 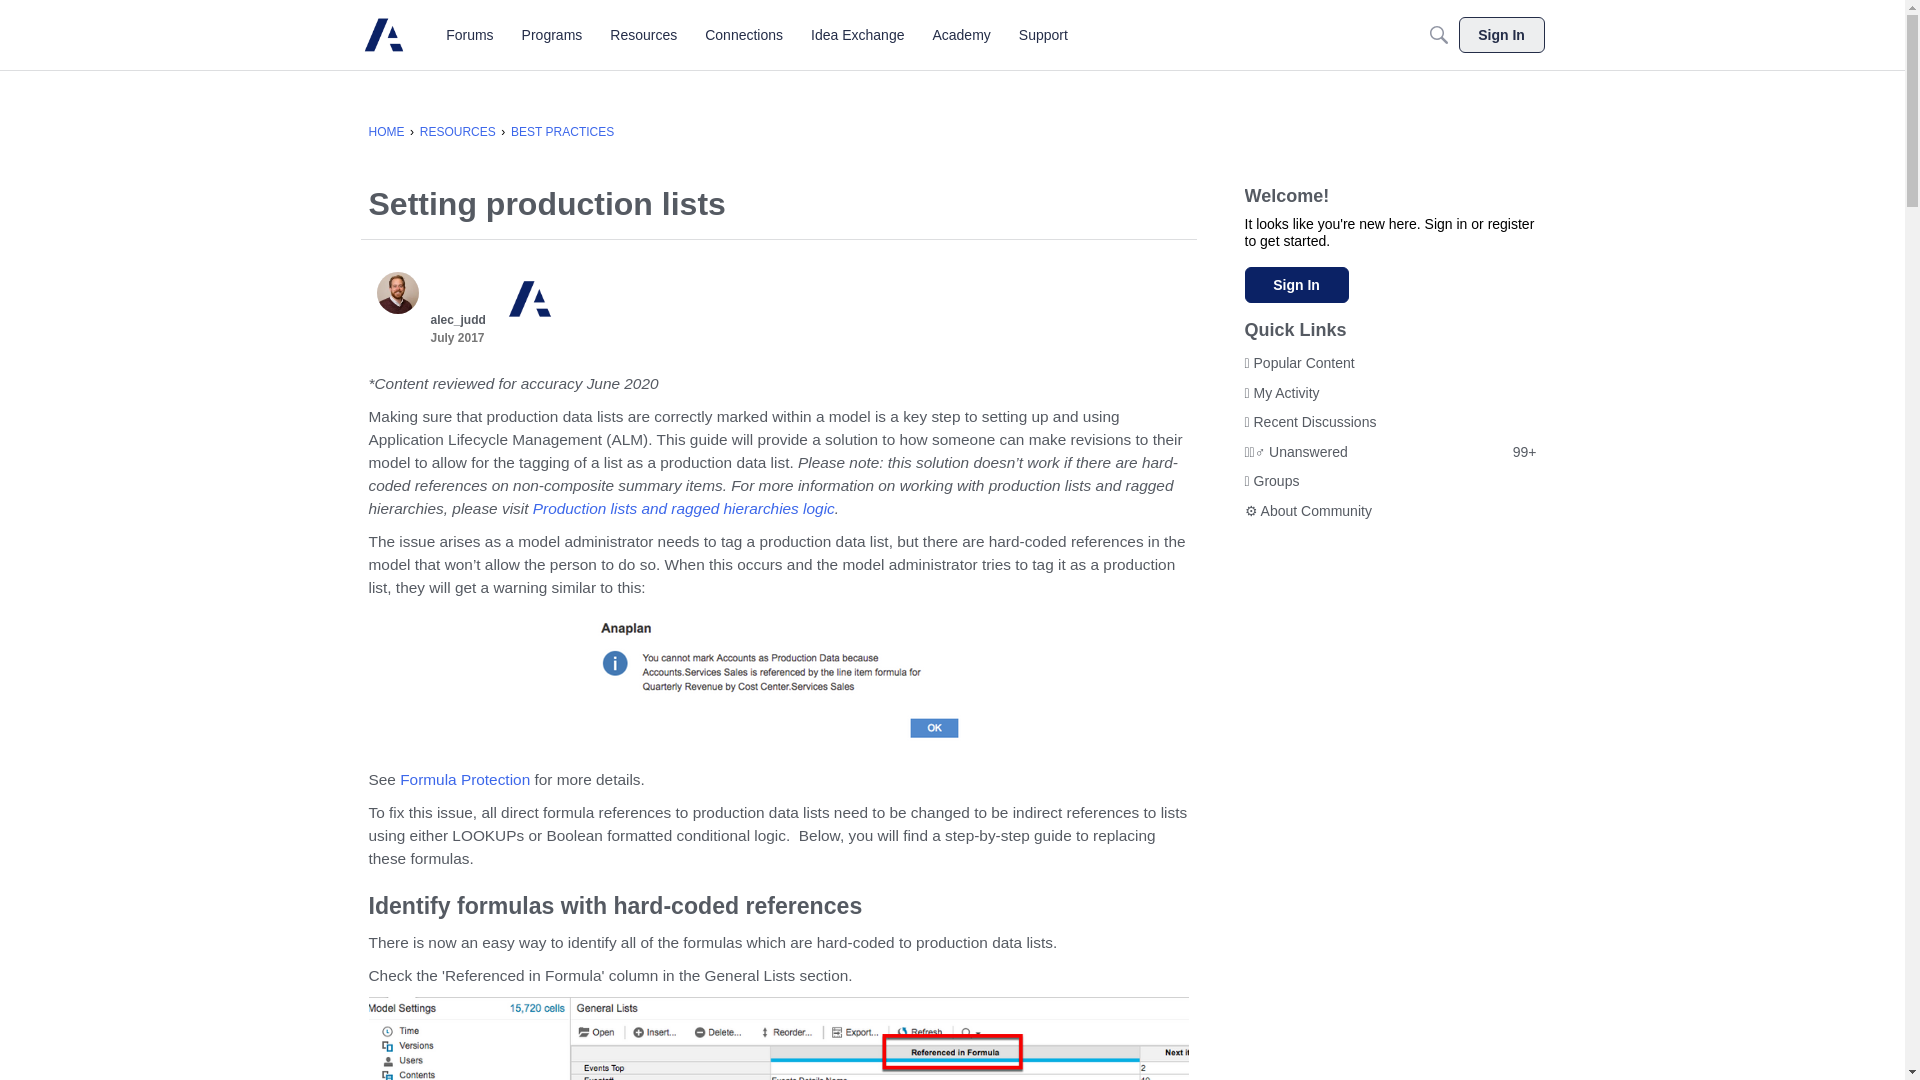 I want to click on Formula Protection, so click(x=464, y=780).